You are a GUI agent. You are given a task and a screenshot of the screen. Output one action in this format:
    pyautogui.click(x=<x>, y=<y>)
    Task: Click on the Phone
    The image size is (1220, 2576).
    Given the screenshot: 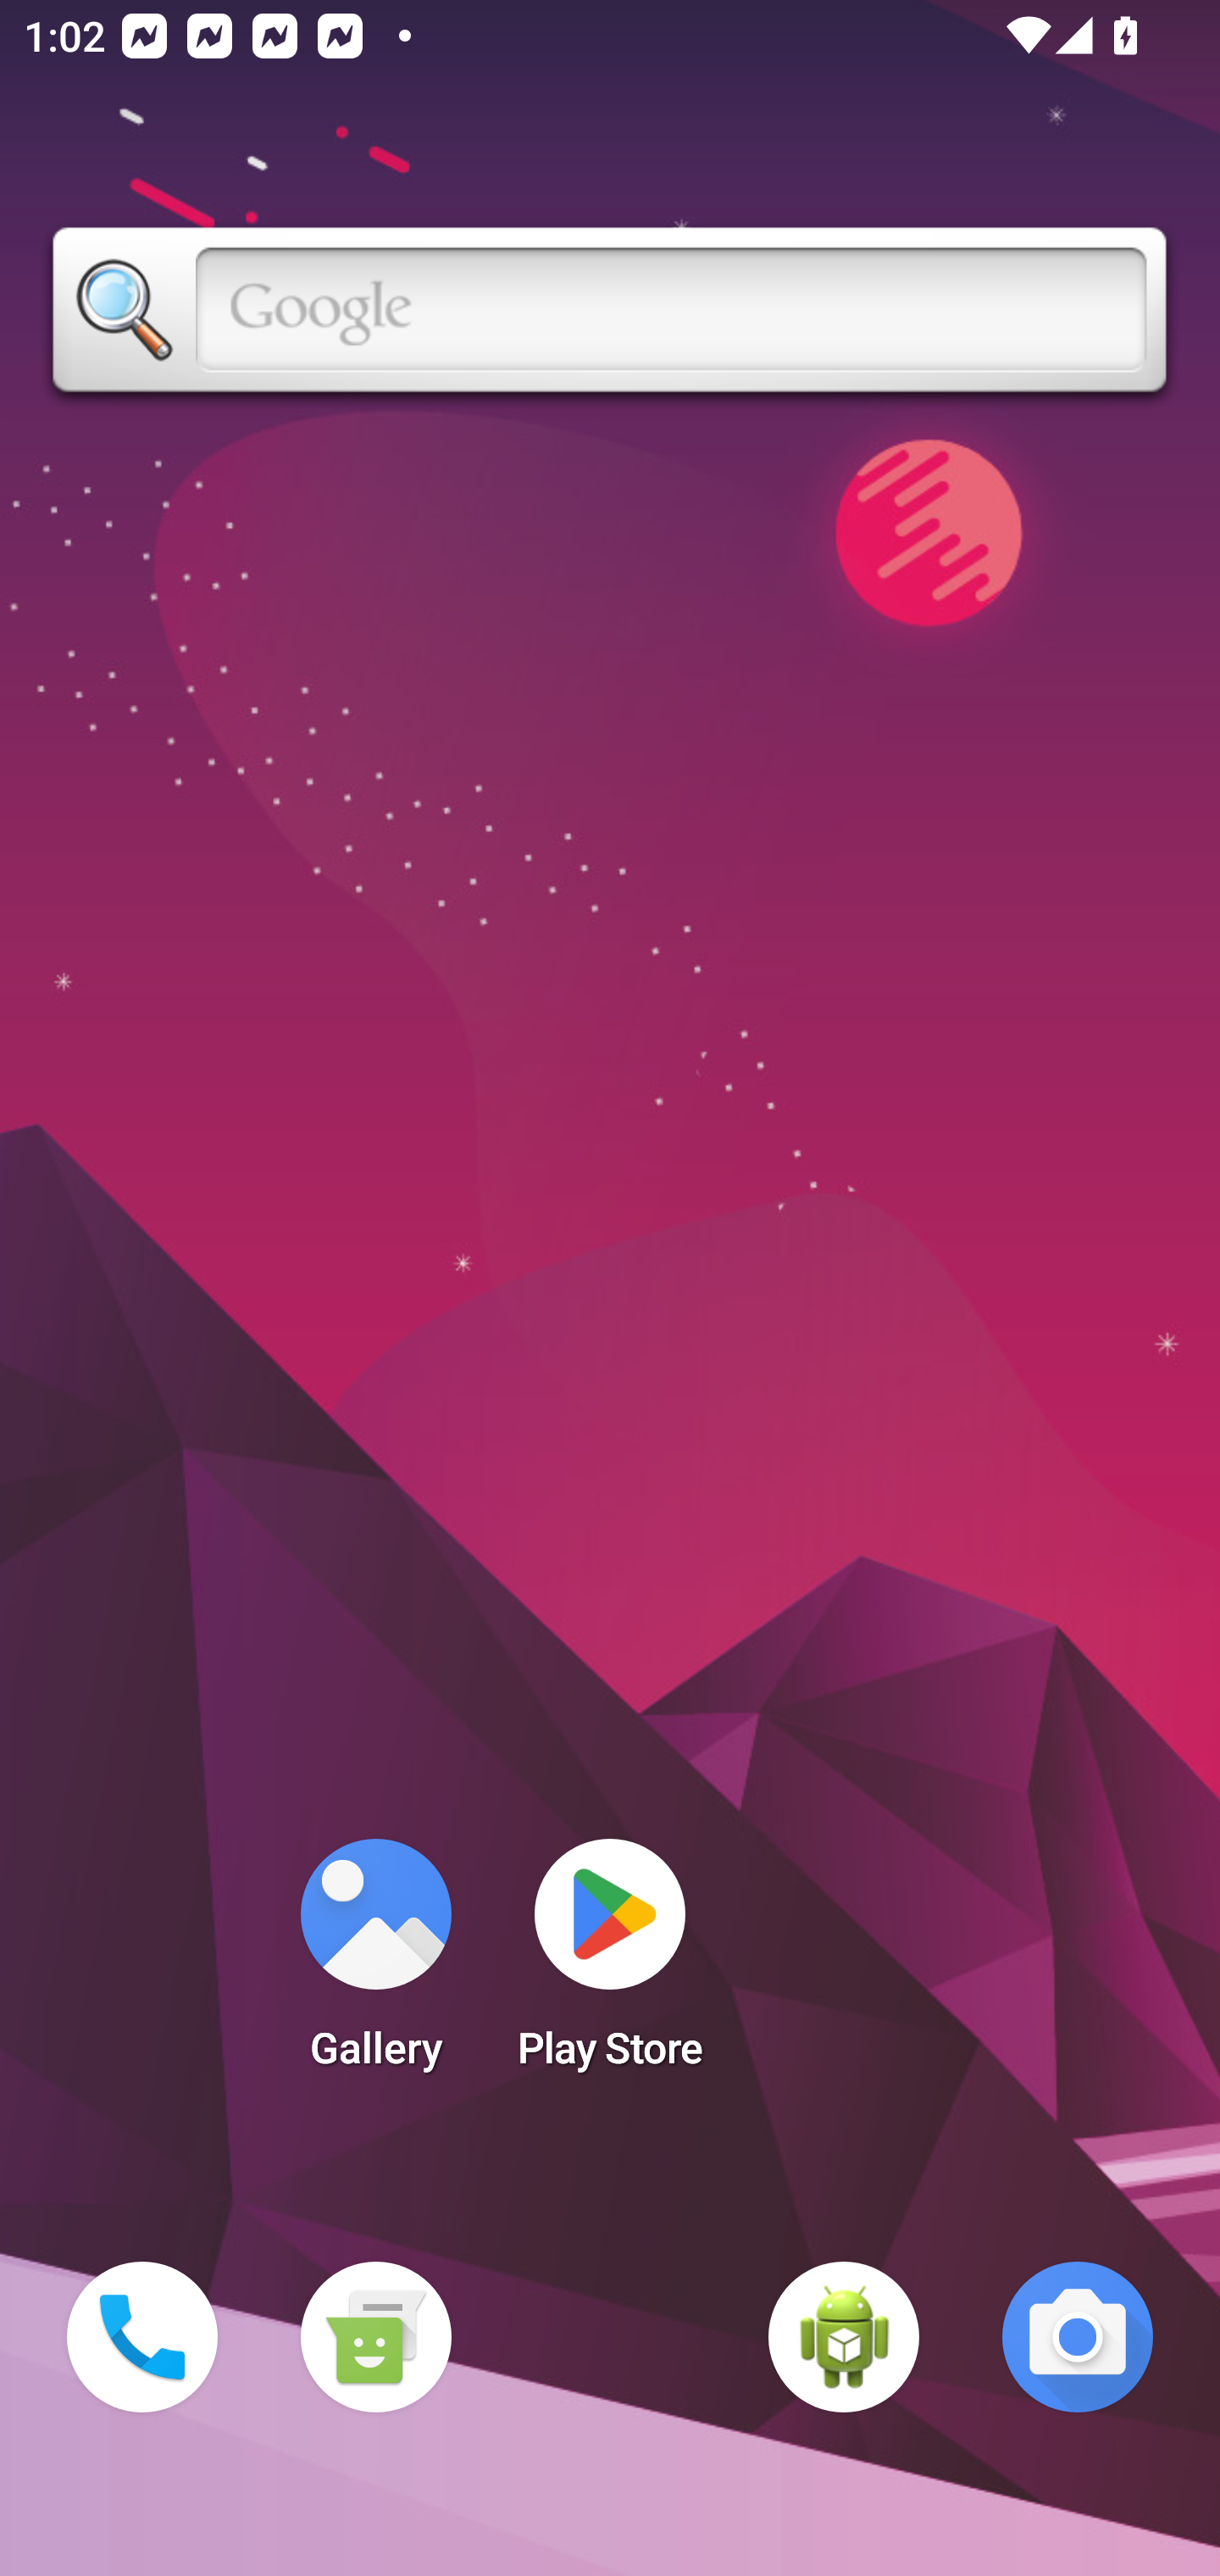 What is the action you would take?
    pyautogui.click(x=142, y=2337)
    